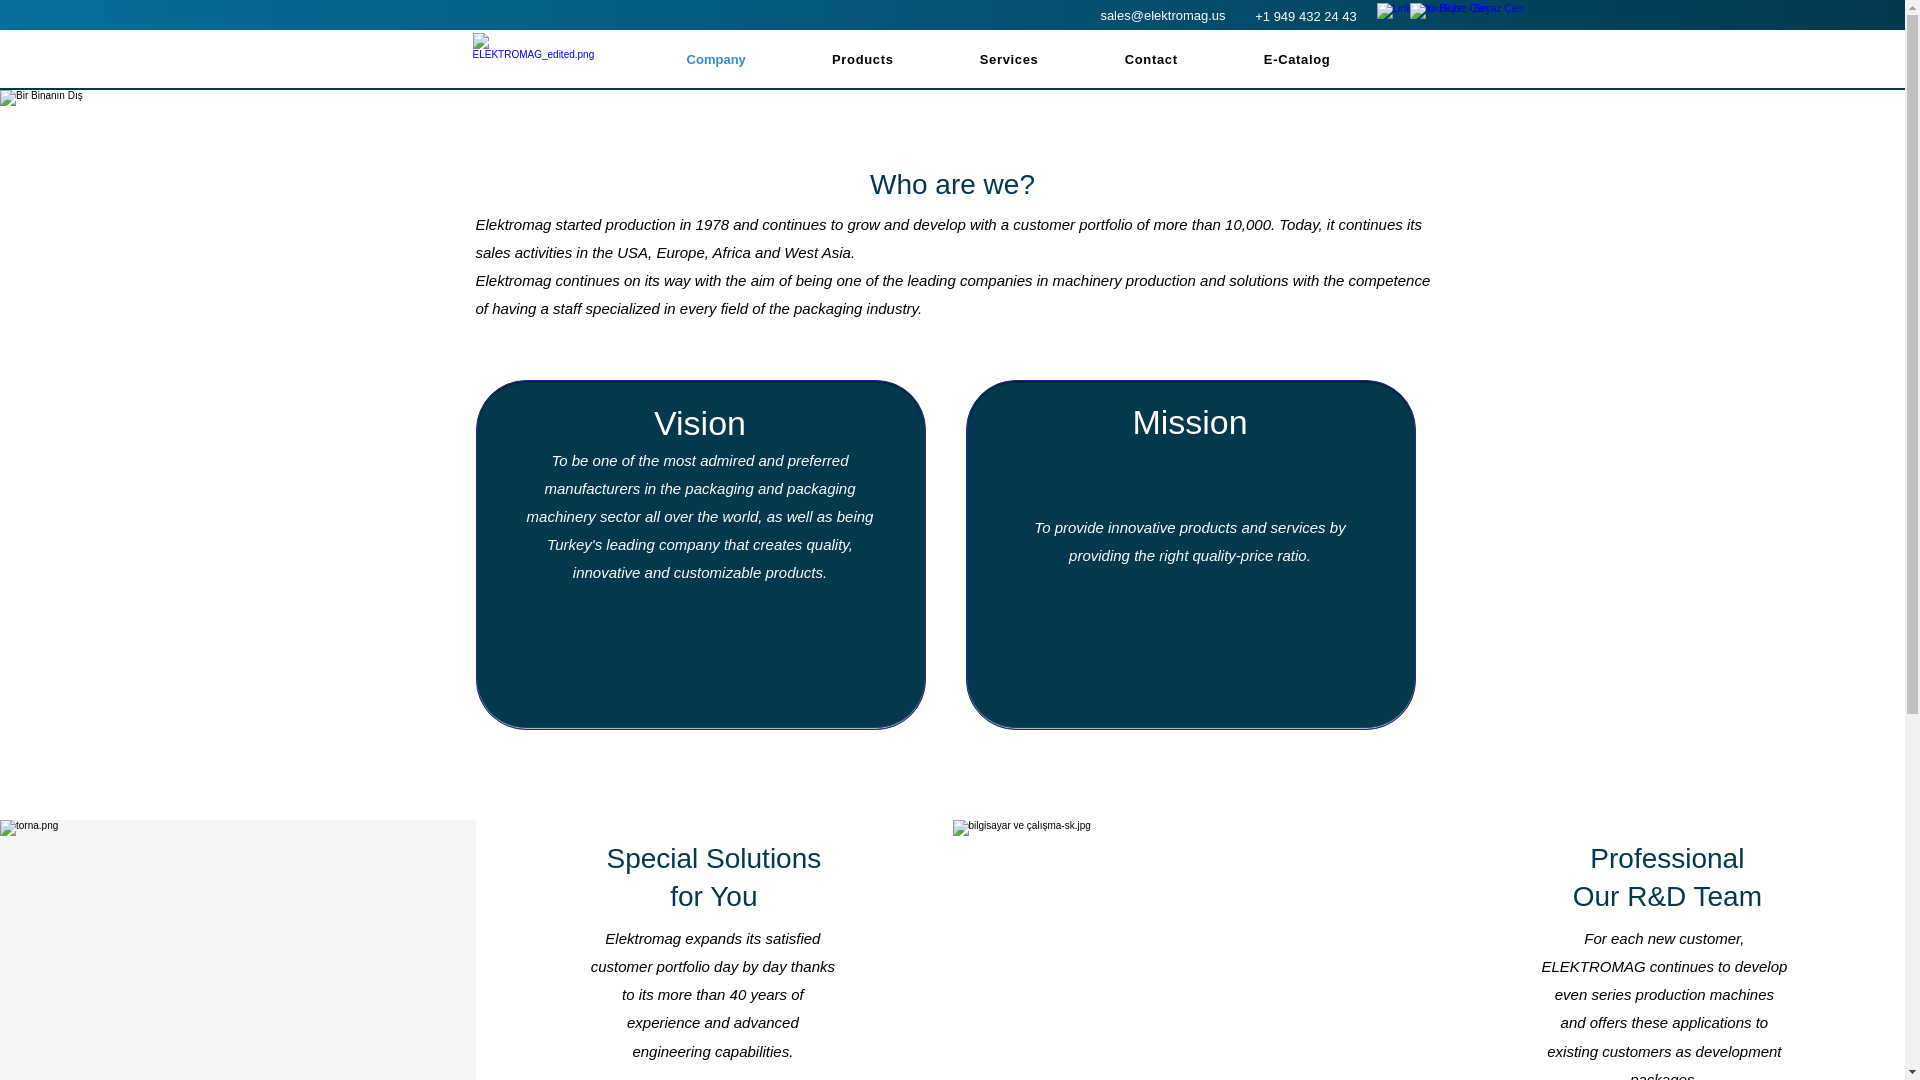  I want to click on Products, so click(1008, 58).